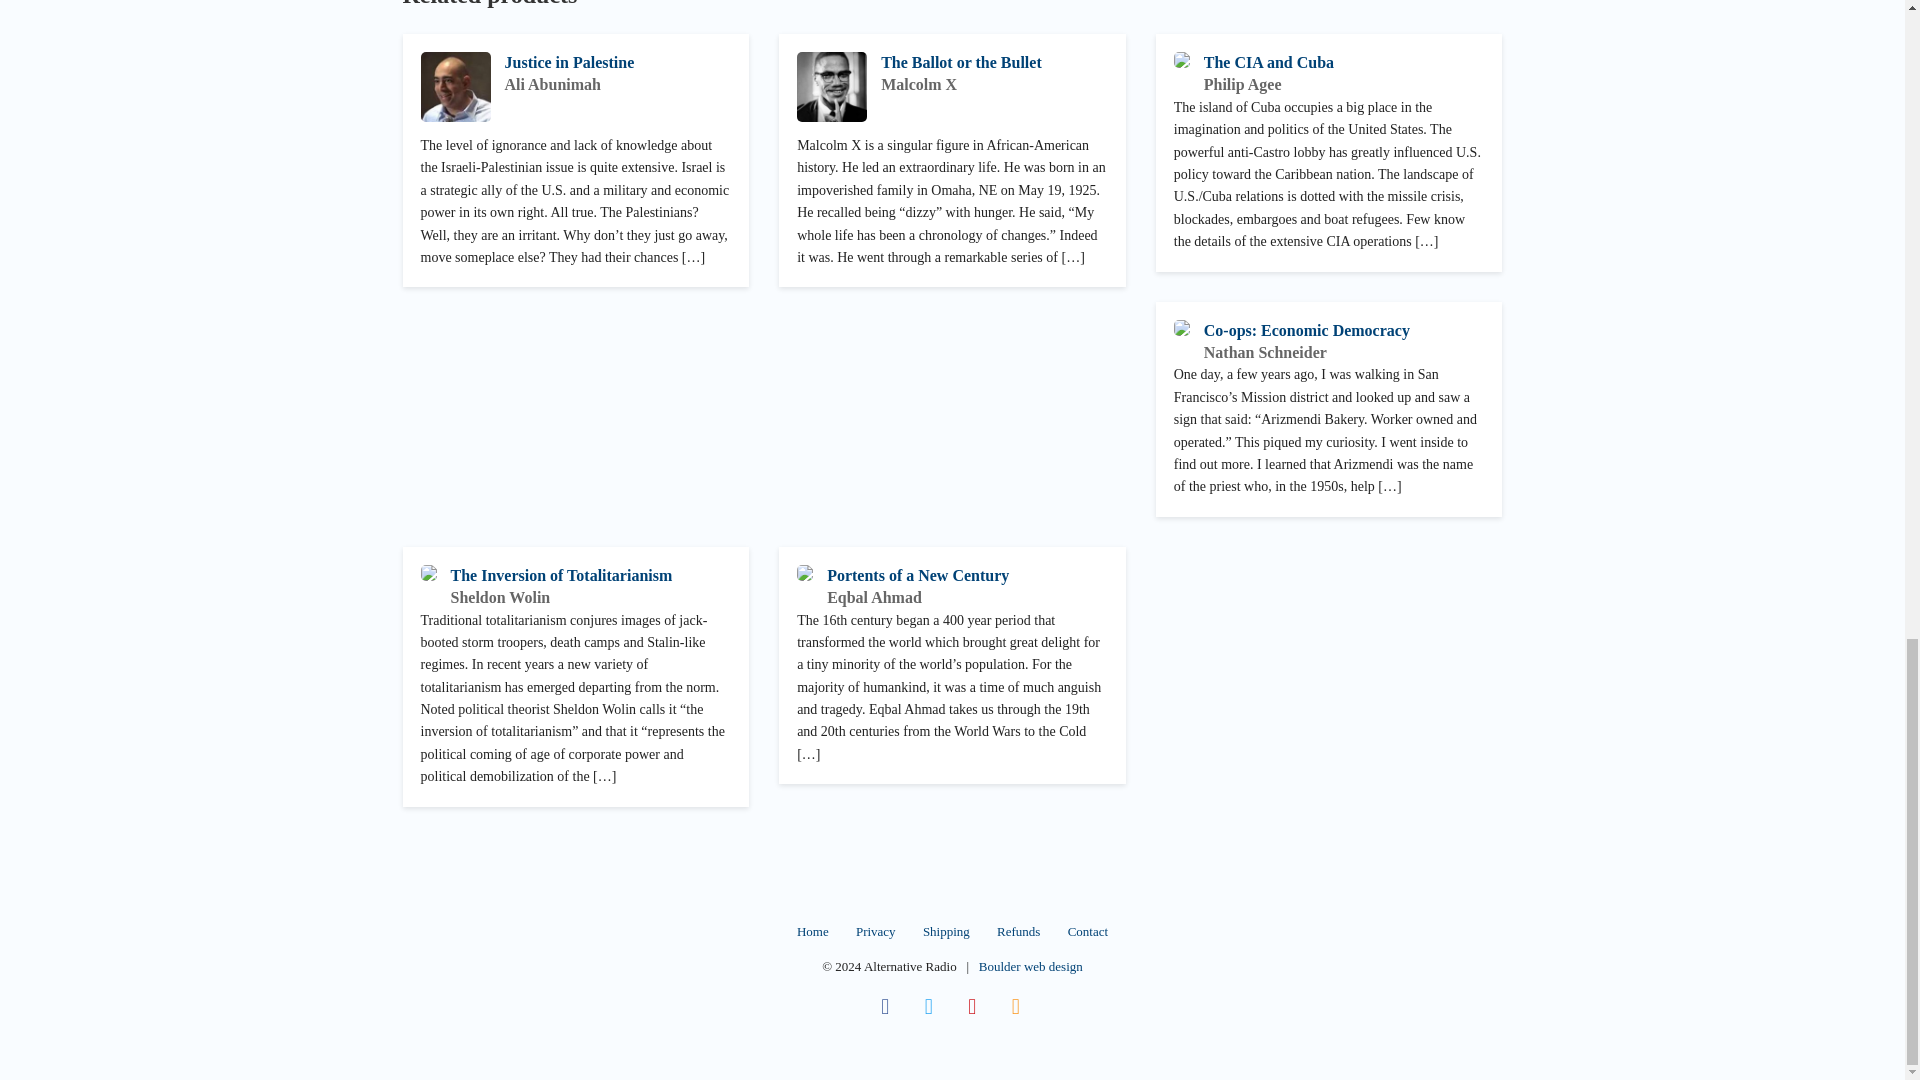 The image size is (1920, 1080). Describe the element at coordinates (1015, 1006) in the screenshot. I see `Podcast` at that location.